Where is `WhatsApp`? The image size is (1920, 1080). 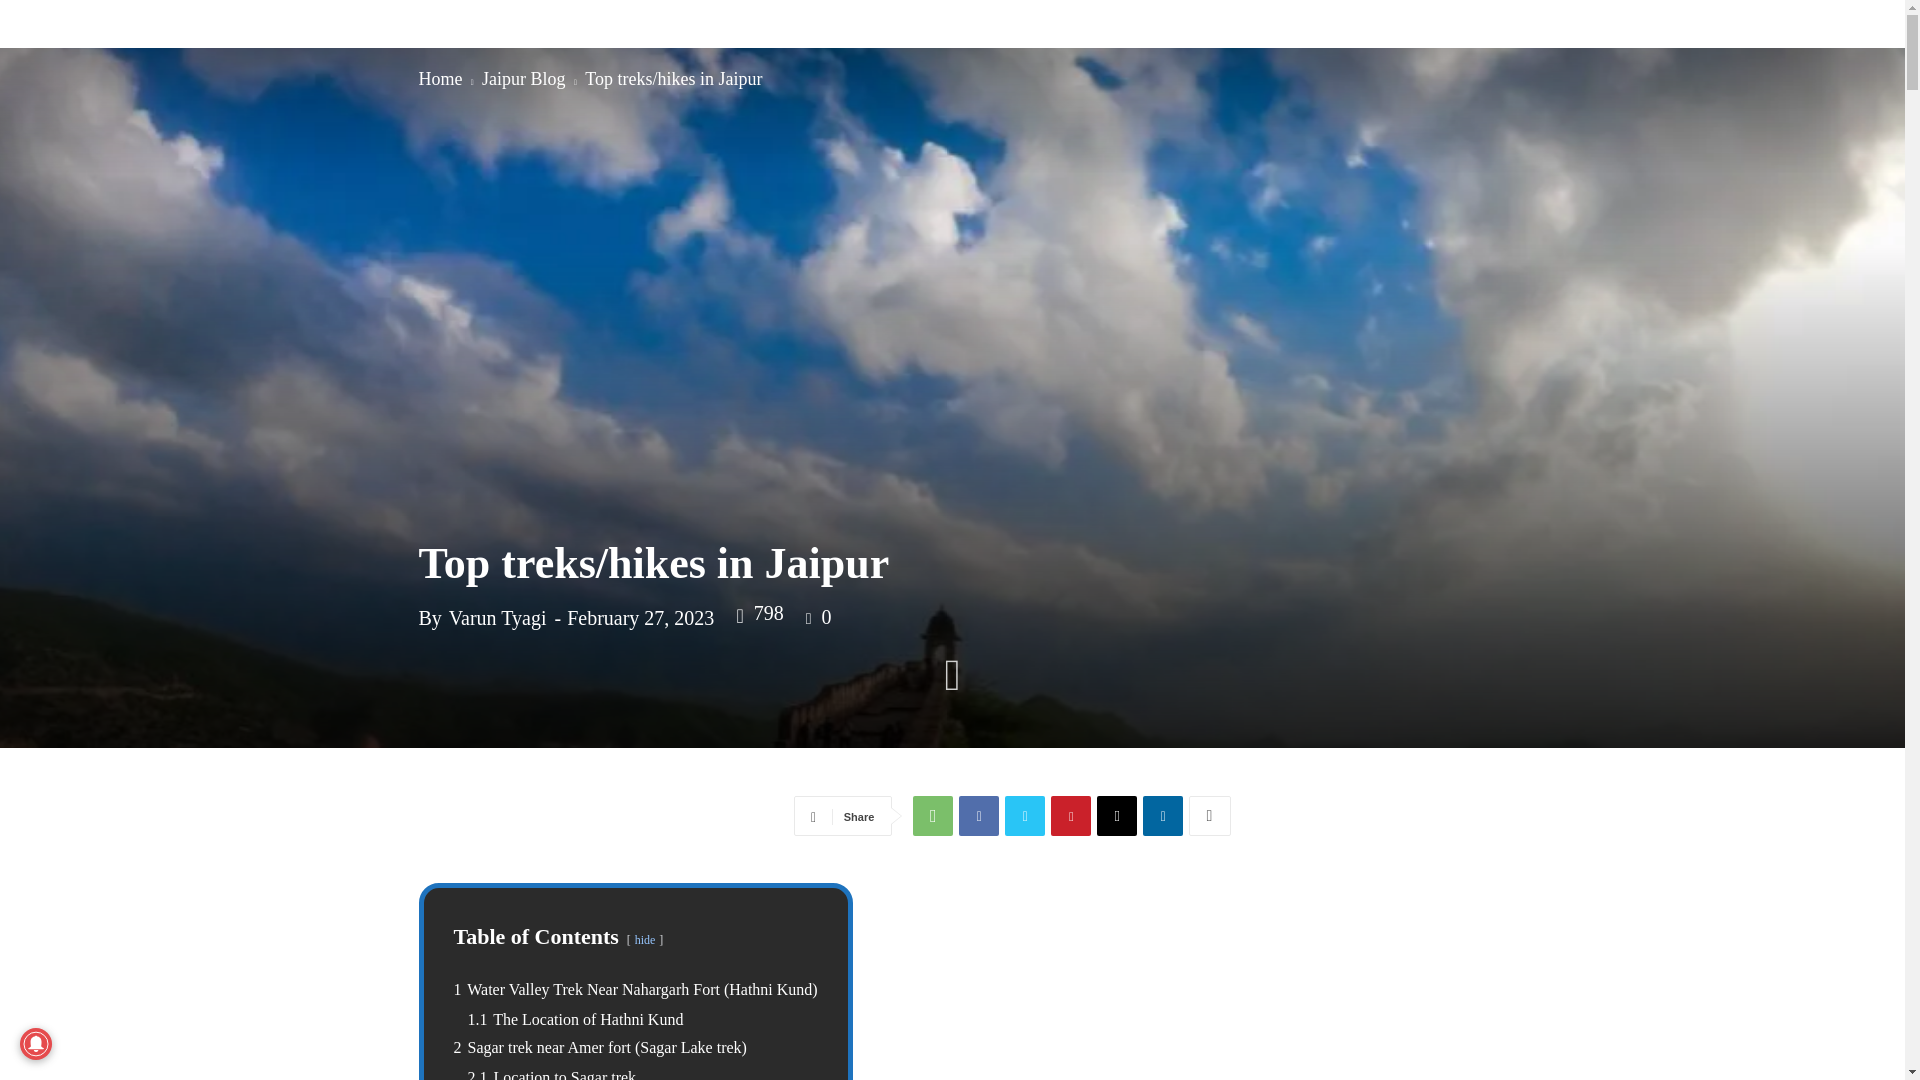
WhatsApp is located at coordinates (932, 815).